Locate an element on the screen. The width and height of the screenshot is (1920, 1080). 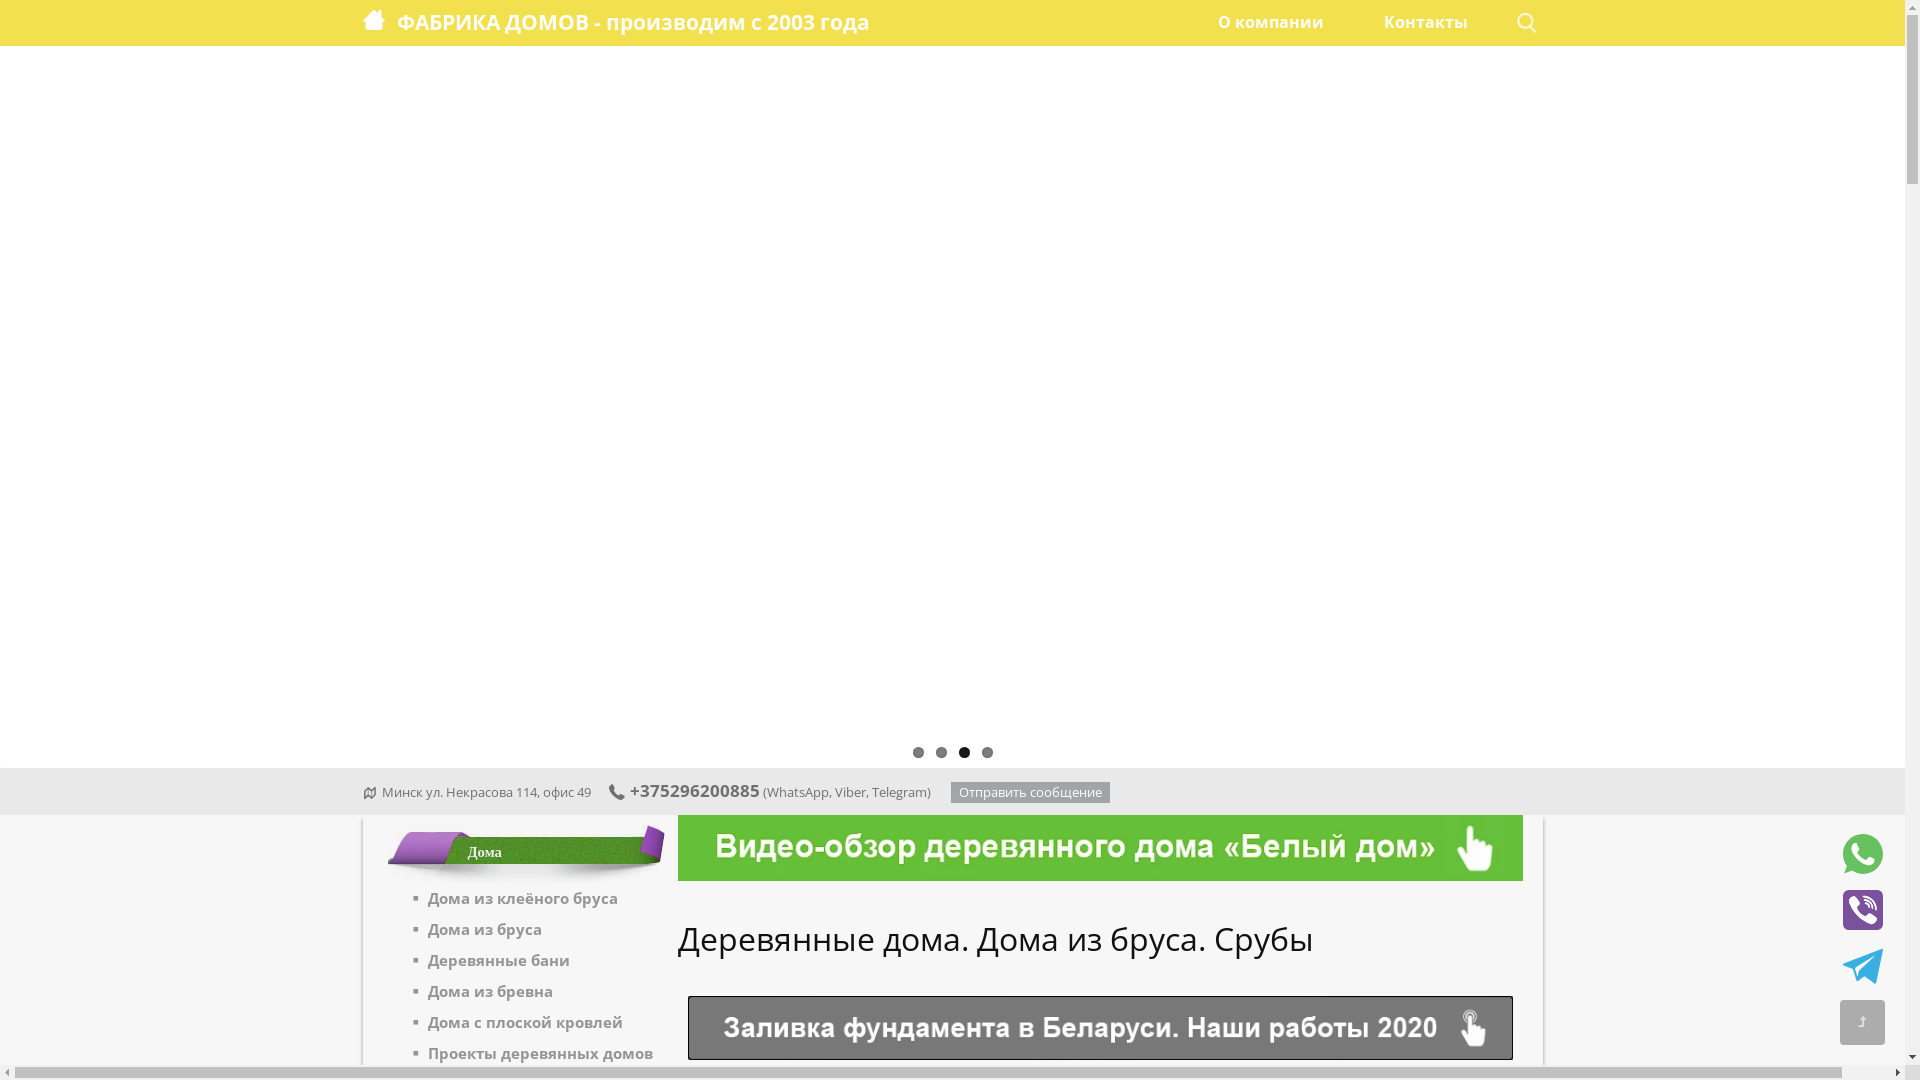
Telegram is located at coordinates (900, 792).